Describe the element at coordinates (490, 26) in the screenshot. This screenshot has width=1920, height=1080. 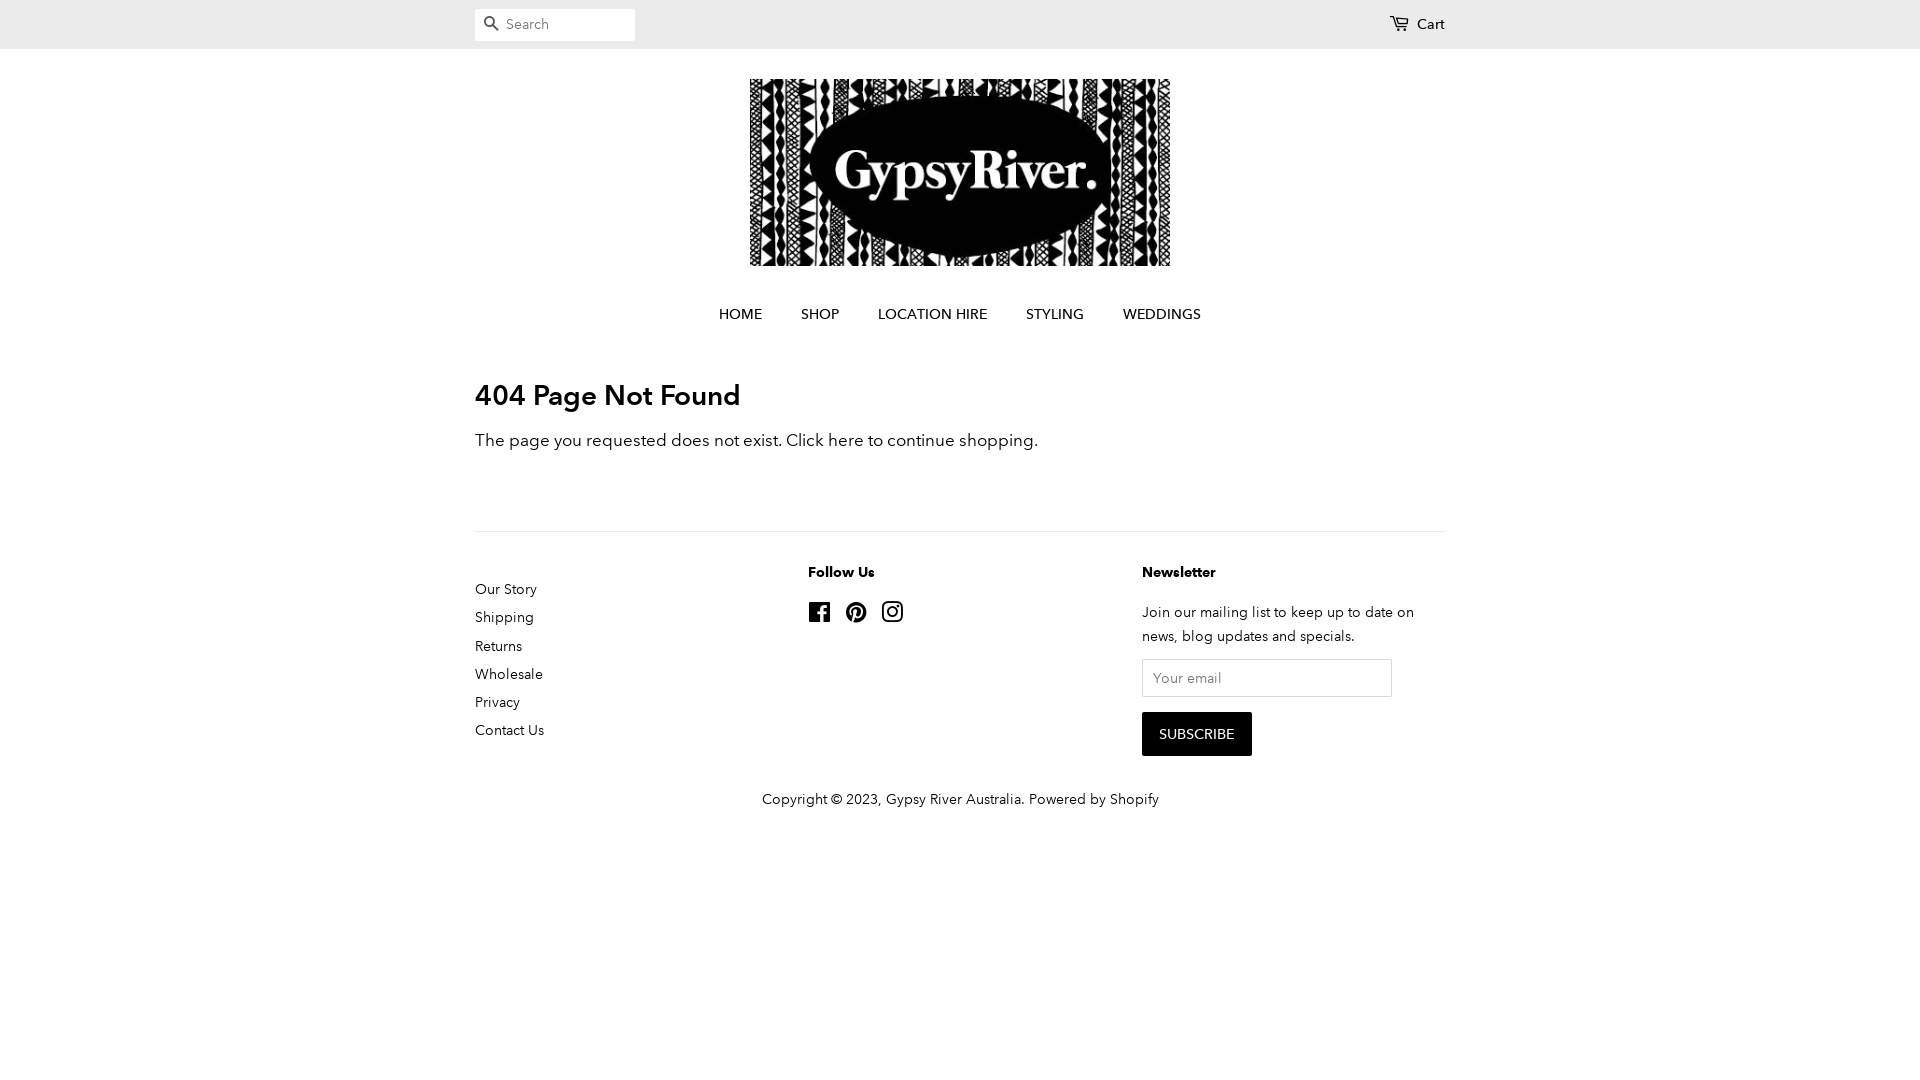
I see `SEARCH` at that location.